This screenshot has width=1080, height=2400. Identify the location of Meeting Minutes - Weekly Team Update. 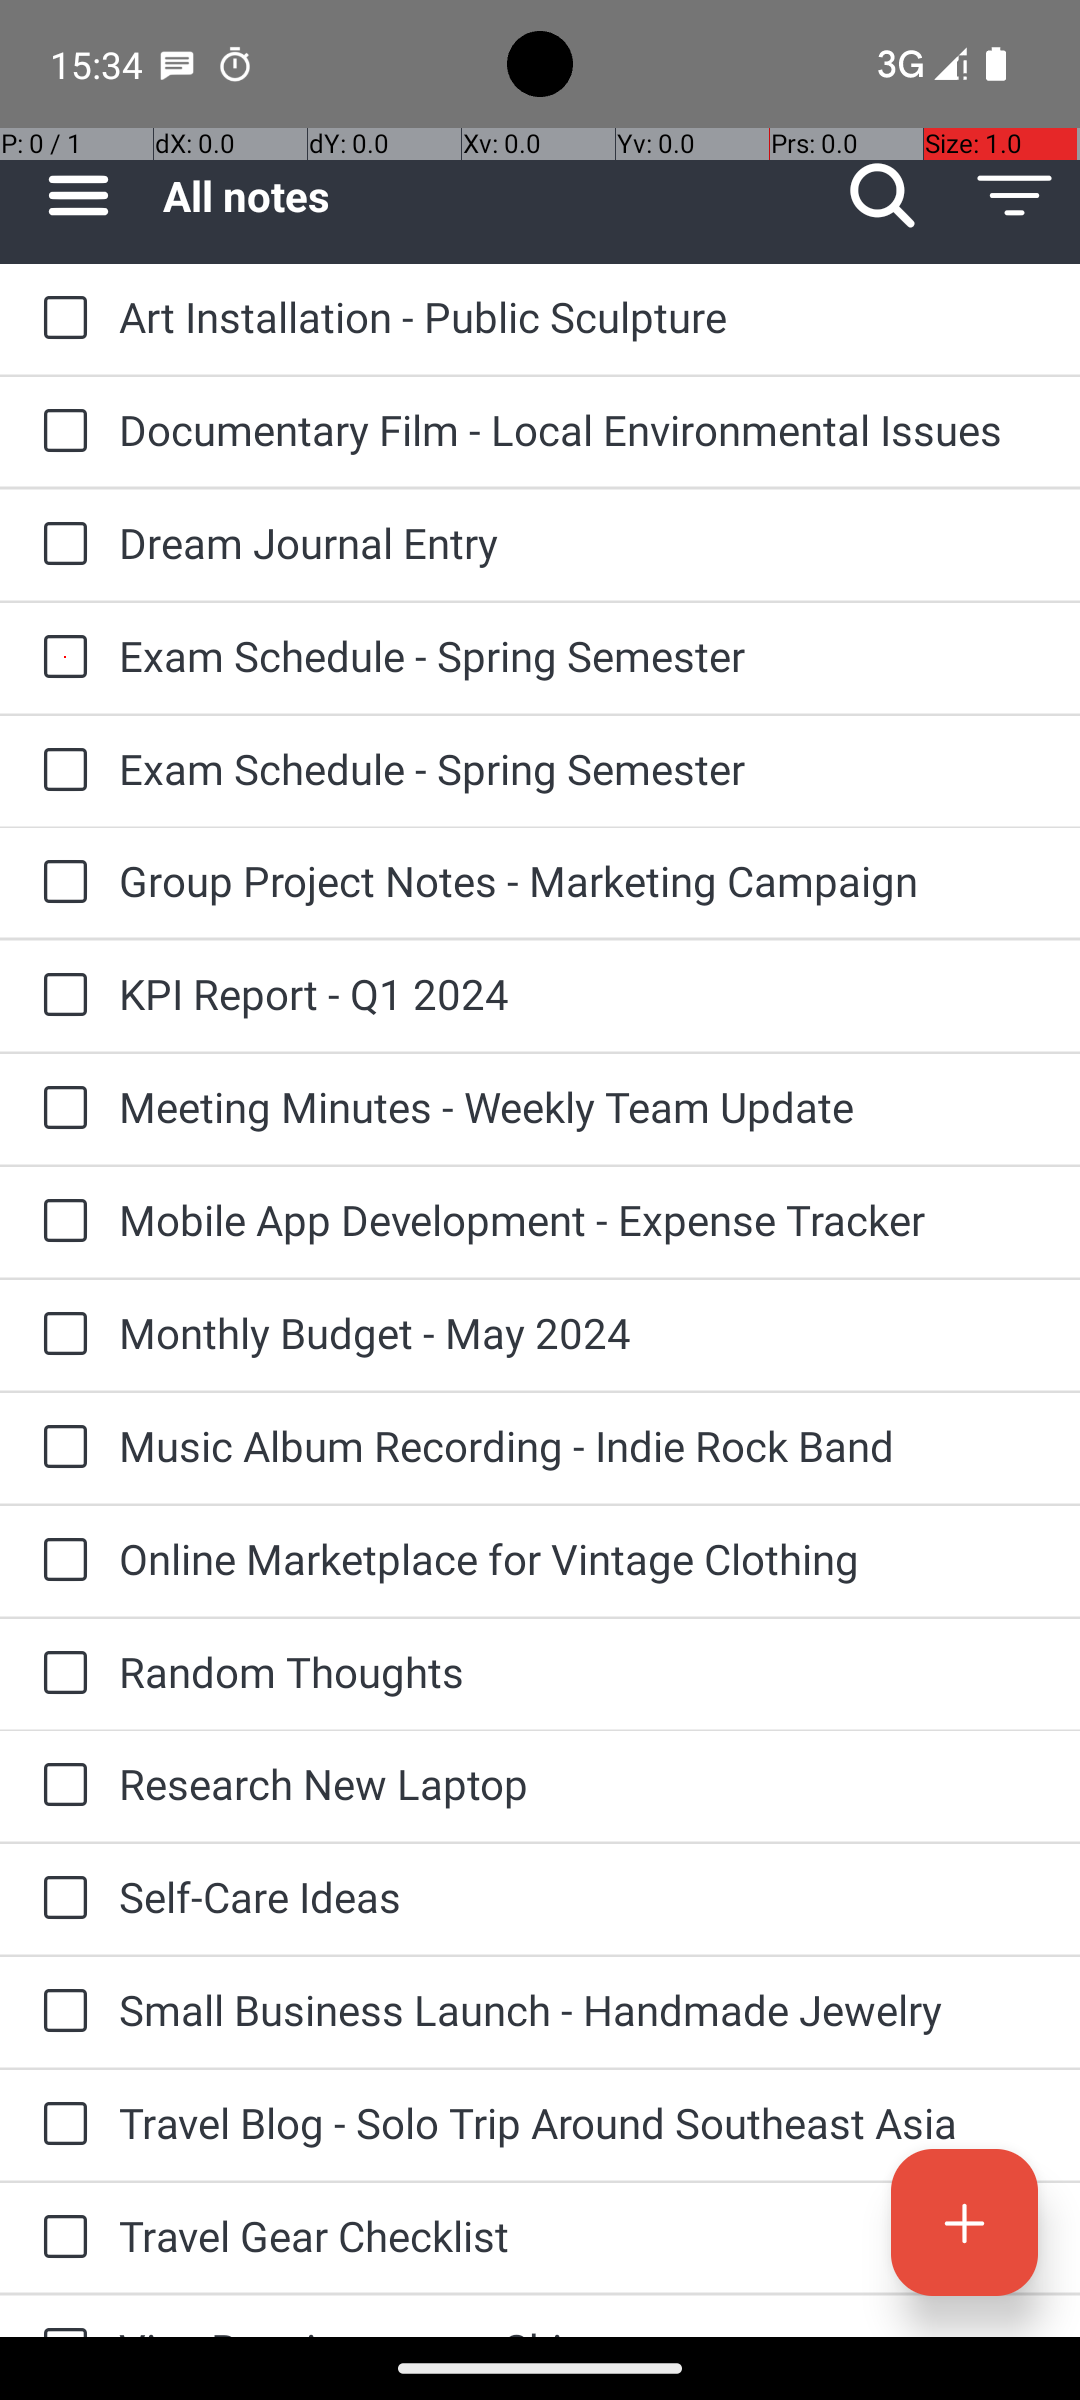
(580, 1106).